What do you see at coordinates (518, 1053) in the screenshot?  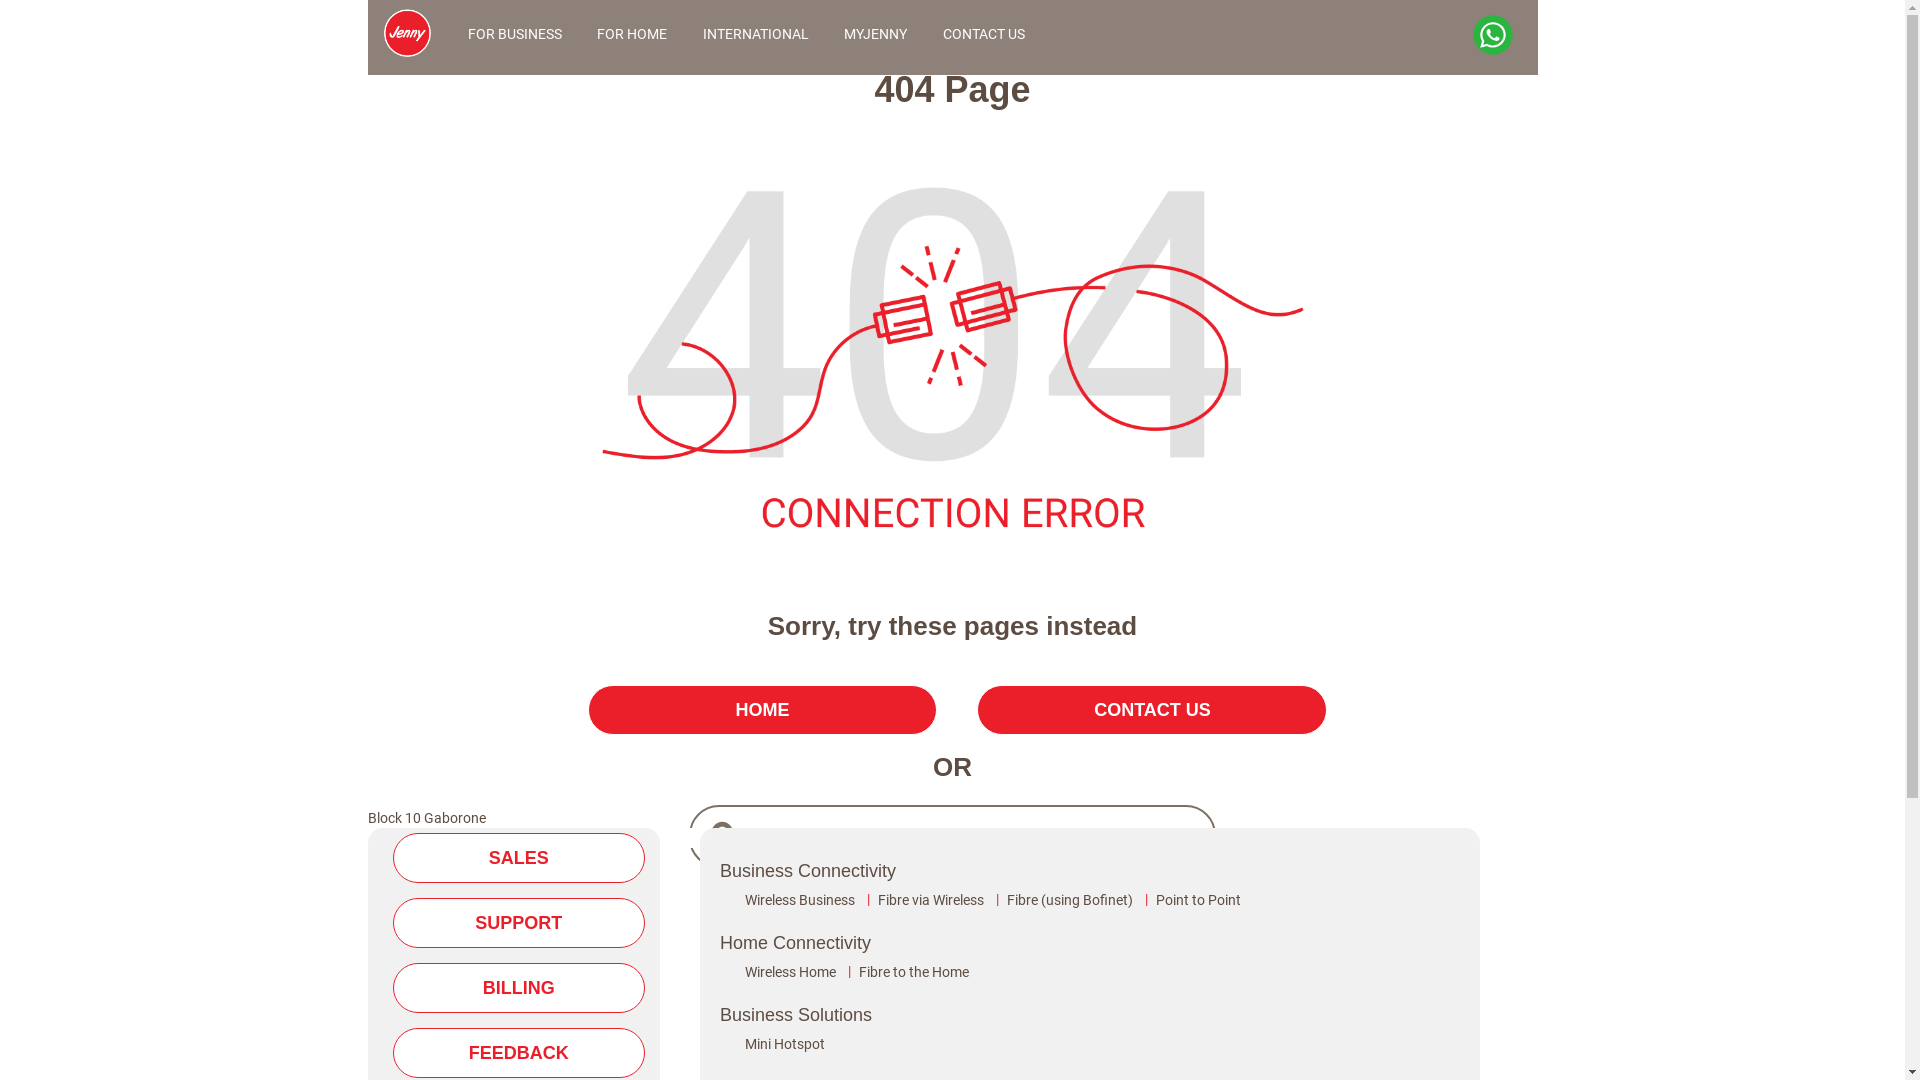 I see `FEEDBACK` at bounding box center [518, 1053].